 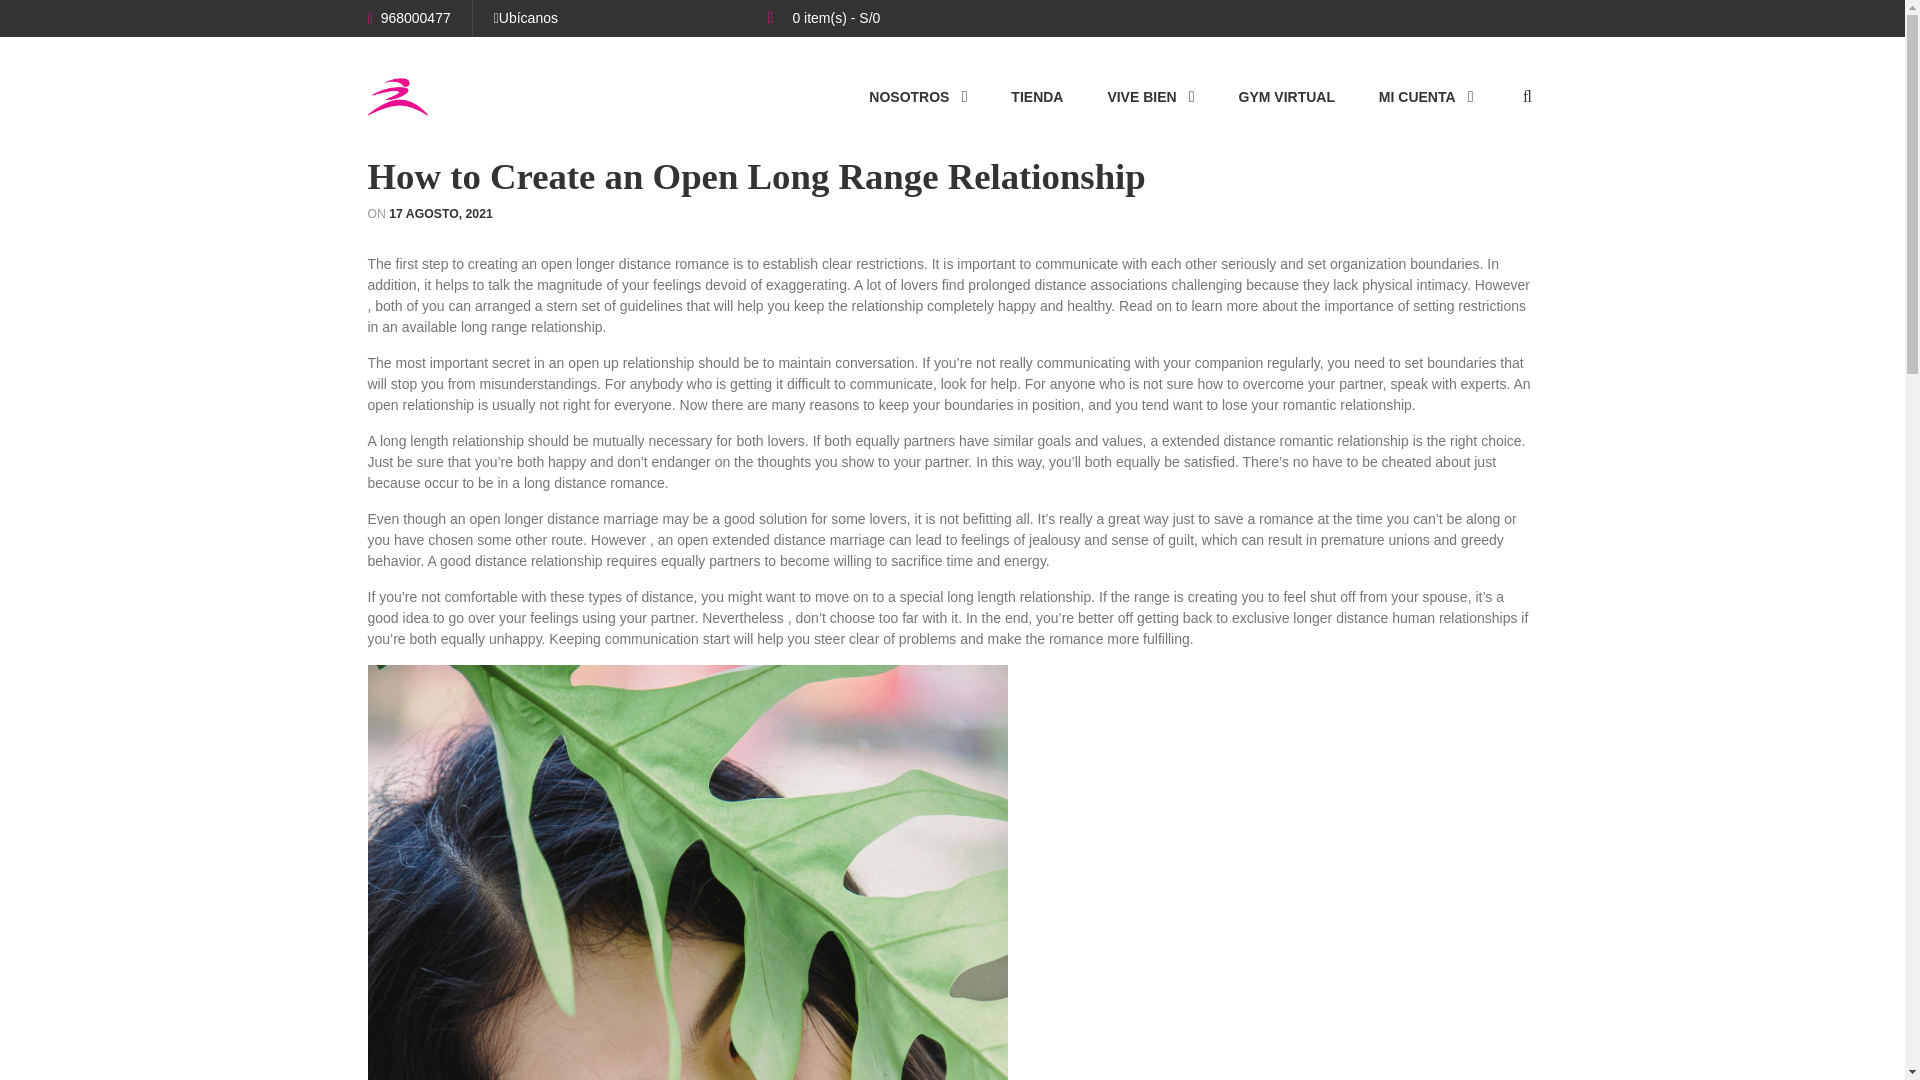 I want to click on 17 AGOSTO, 2021, so click(x=441, y=214).